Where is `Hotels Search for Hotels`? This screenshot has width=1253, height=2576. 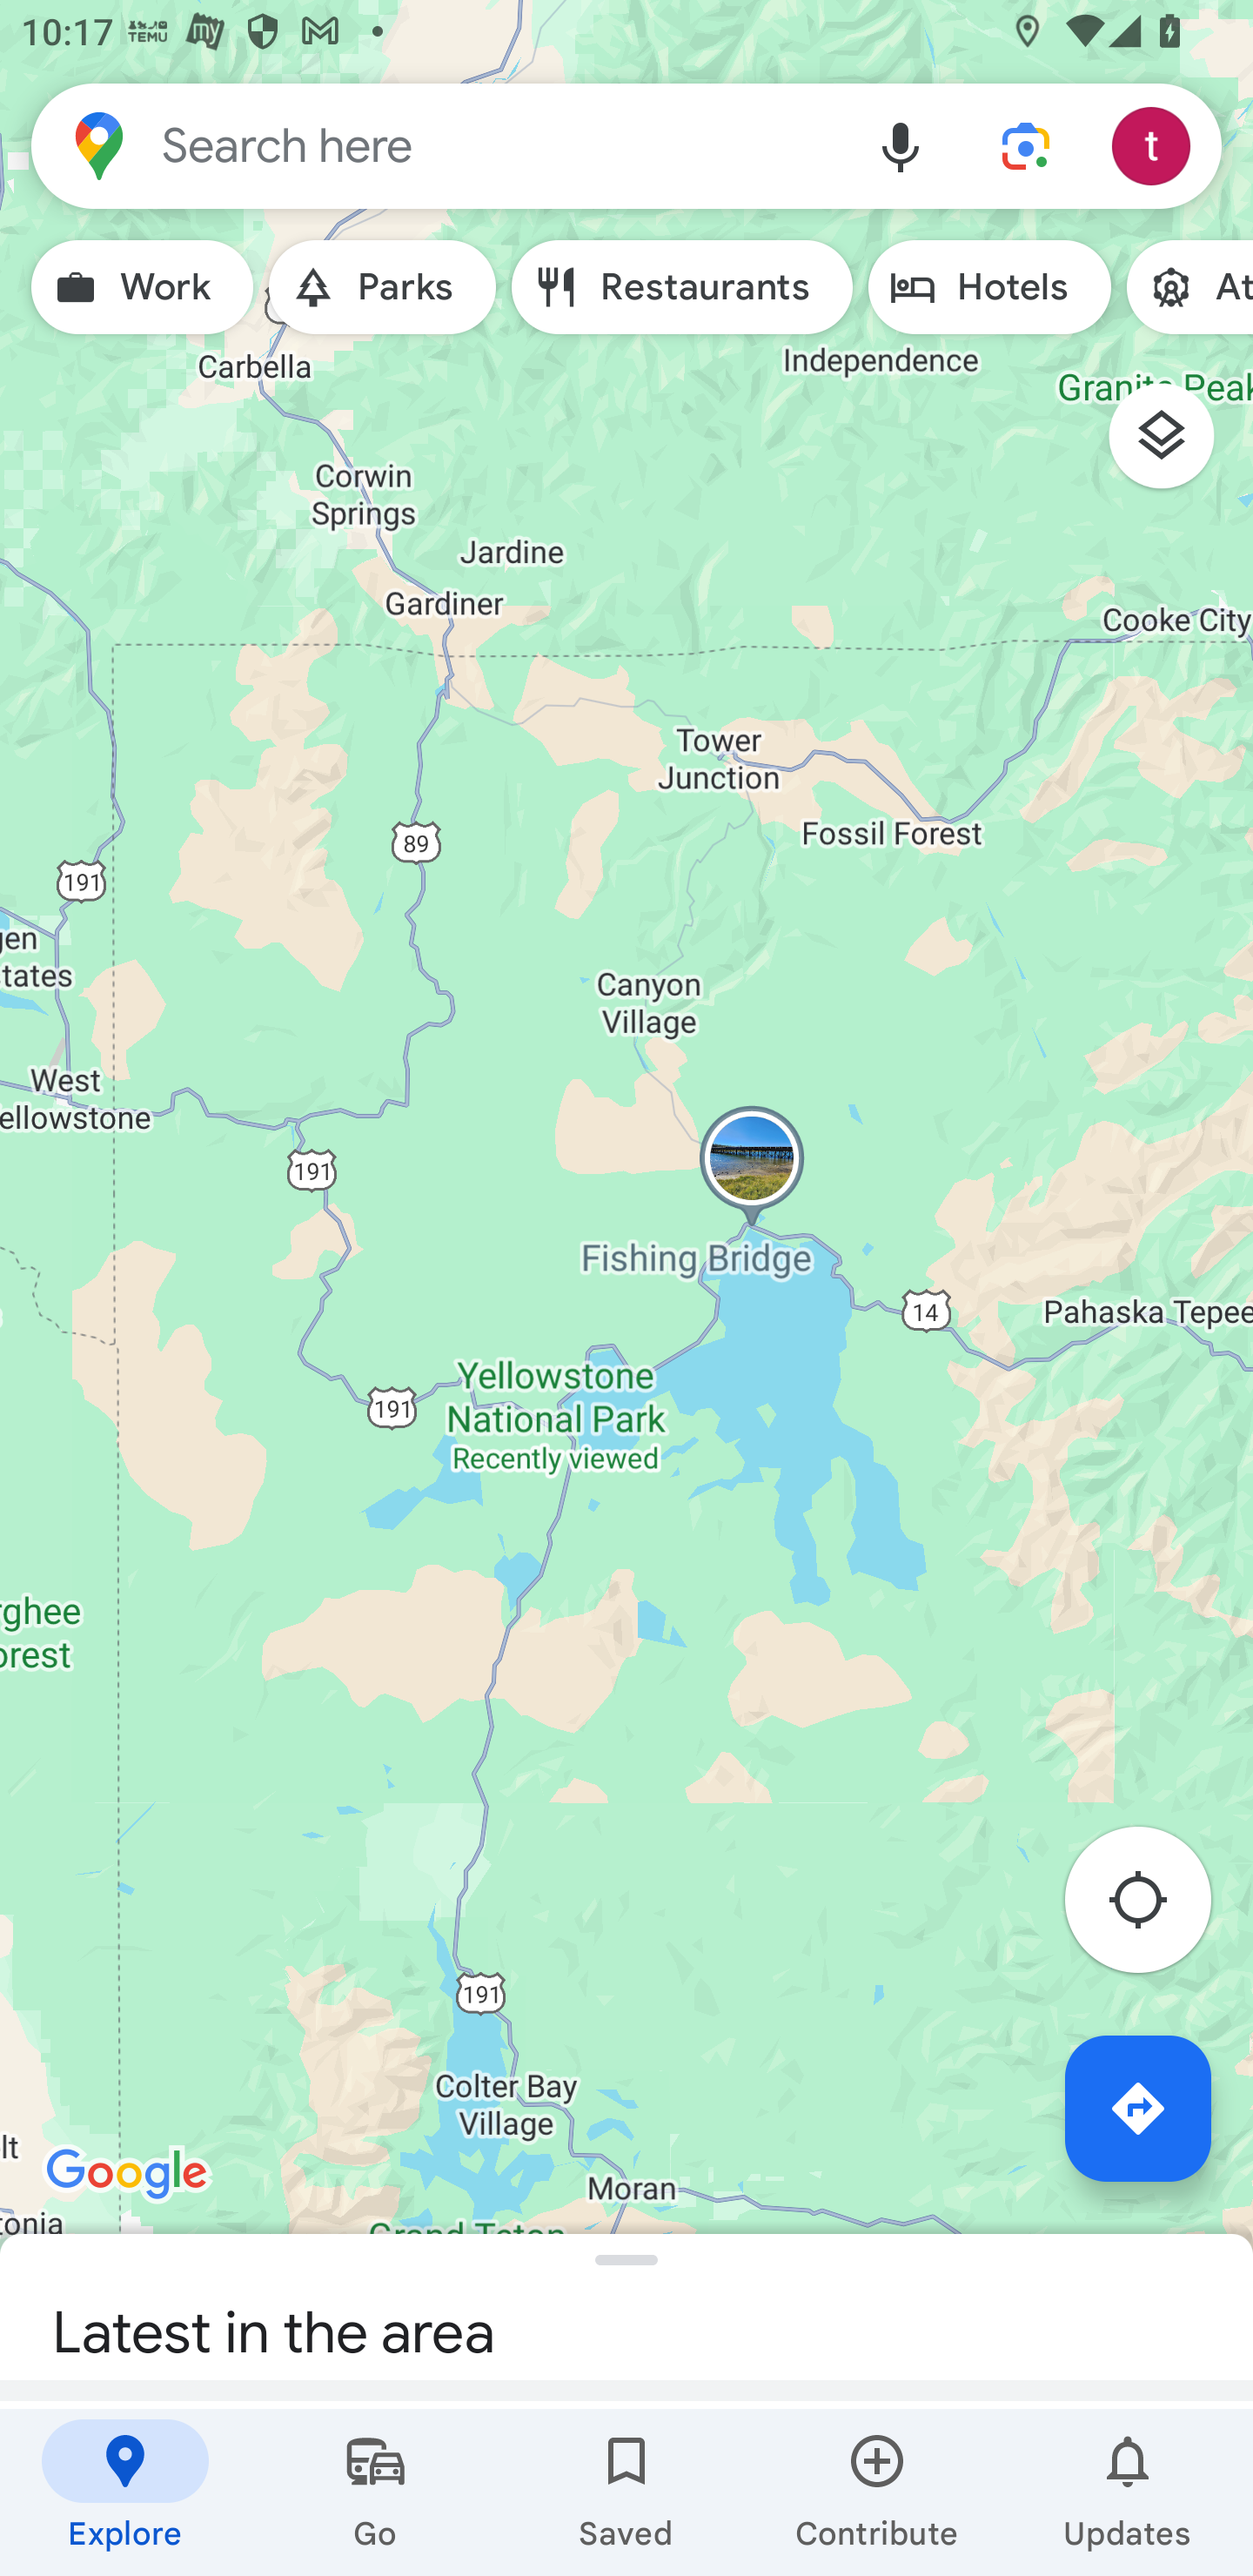 Hotels Search for Hotels is located at coordinates (989, 287).